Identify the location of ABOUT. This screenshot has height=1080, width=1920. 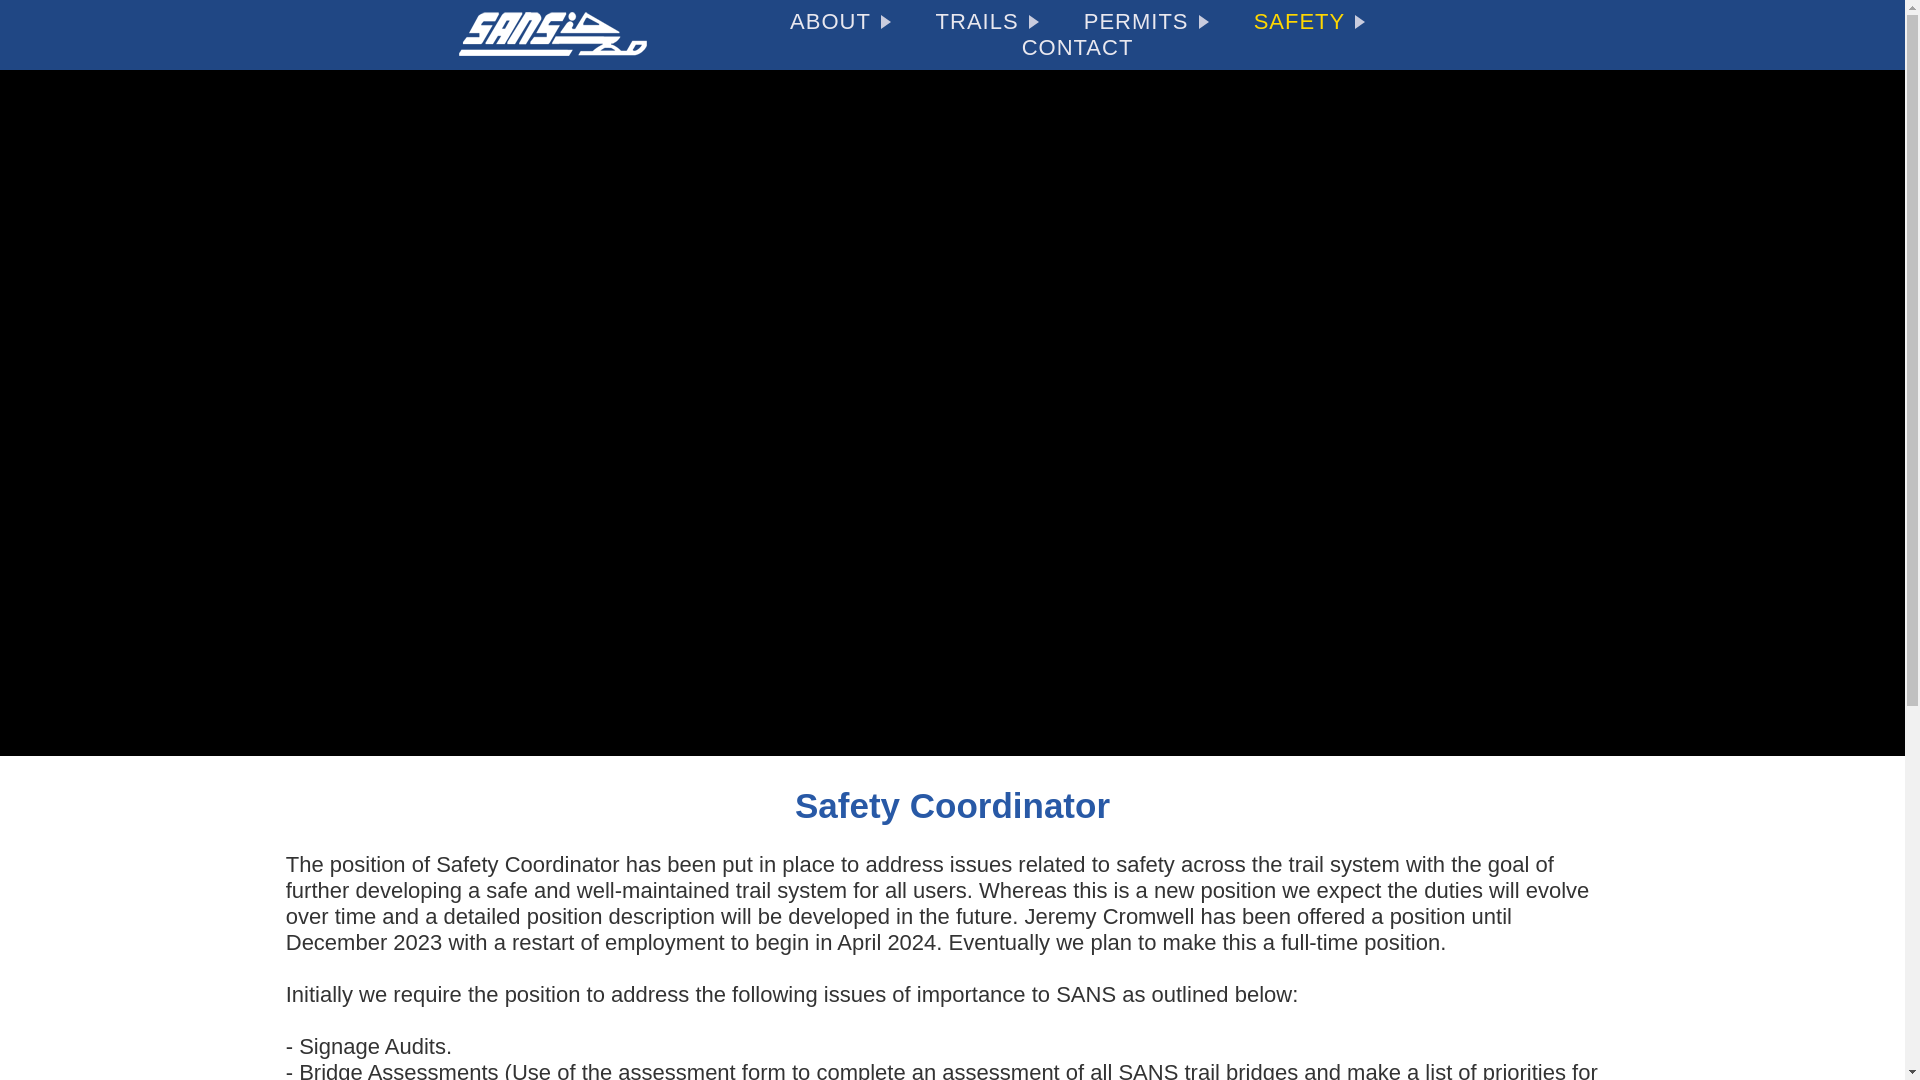
(840, 23).